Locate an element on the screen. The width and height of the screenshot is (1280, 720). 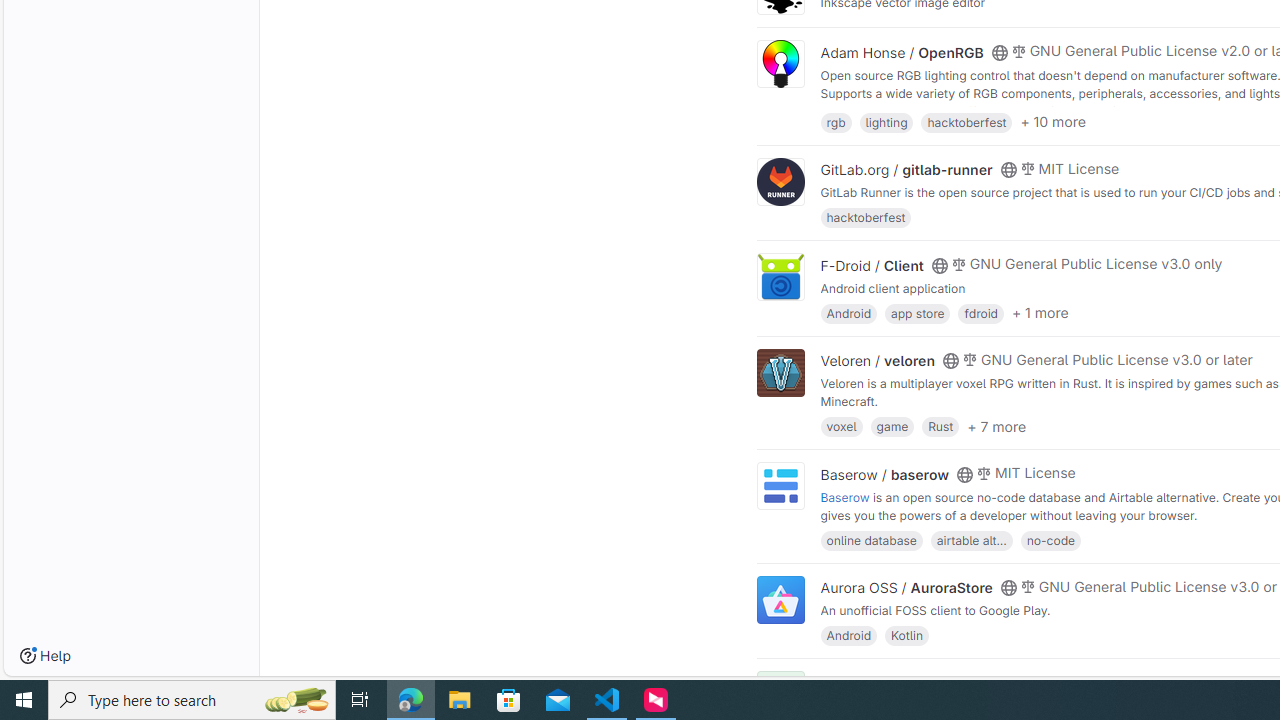
Veloren / veloren is located at coordinates (878, 361).